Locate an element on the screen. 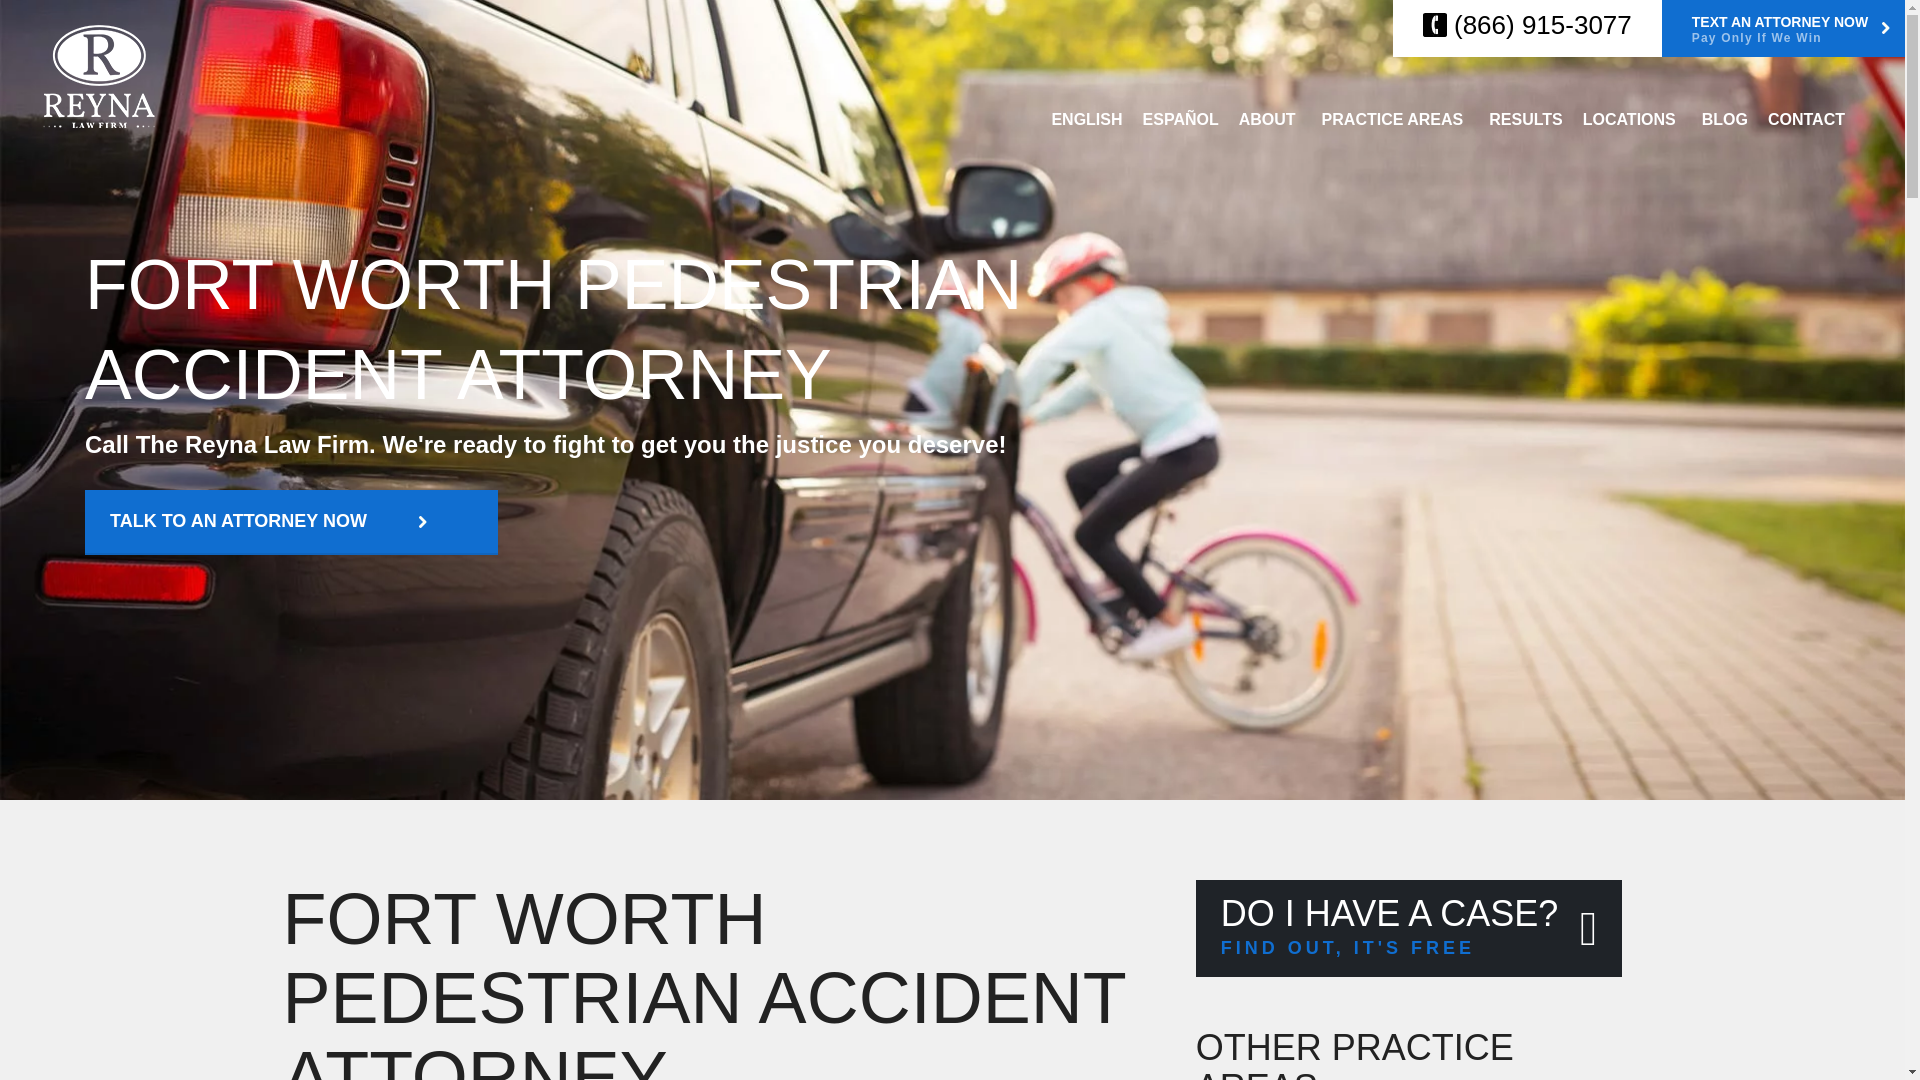 Image resolution: width=1920 pixels, height=1080 pixels. PRACTICE AREAS is located at coordinates (1396, 120).